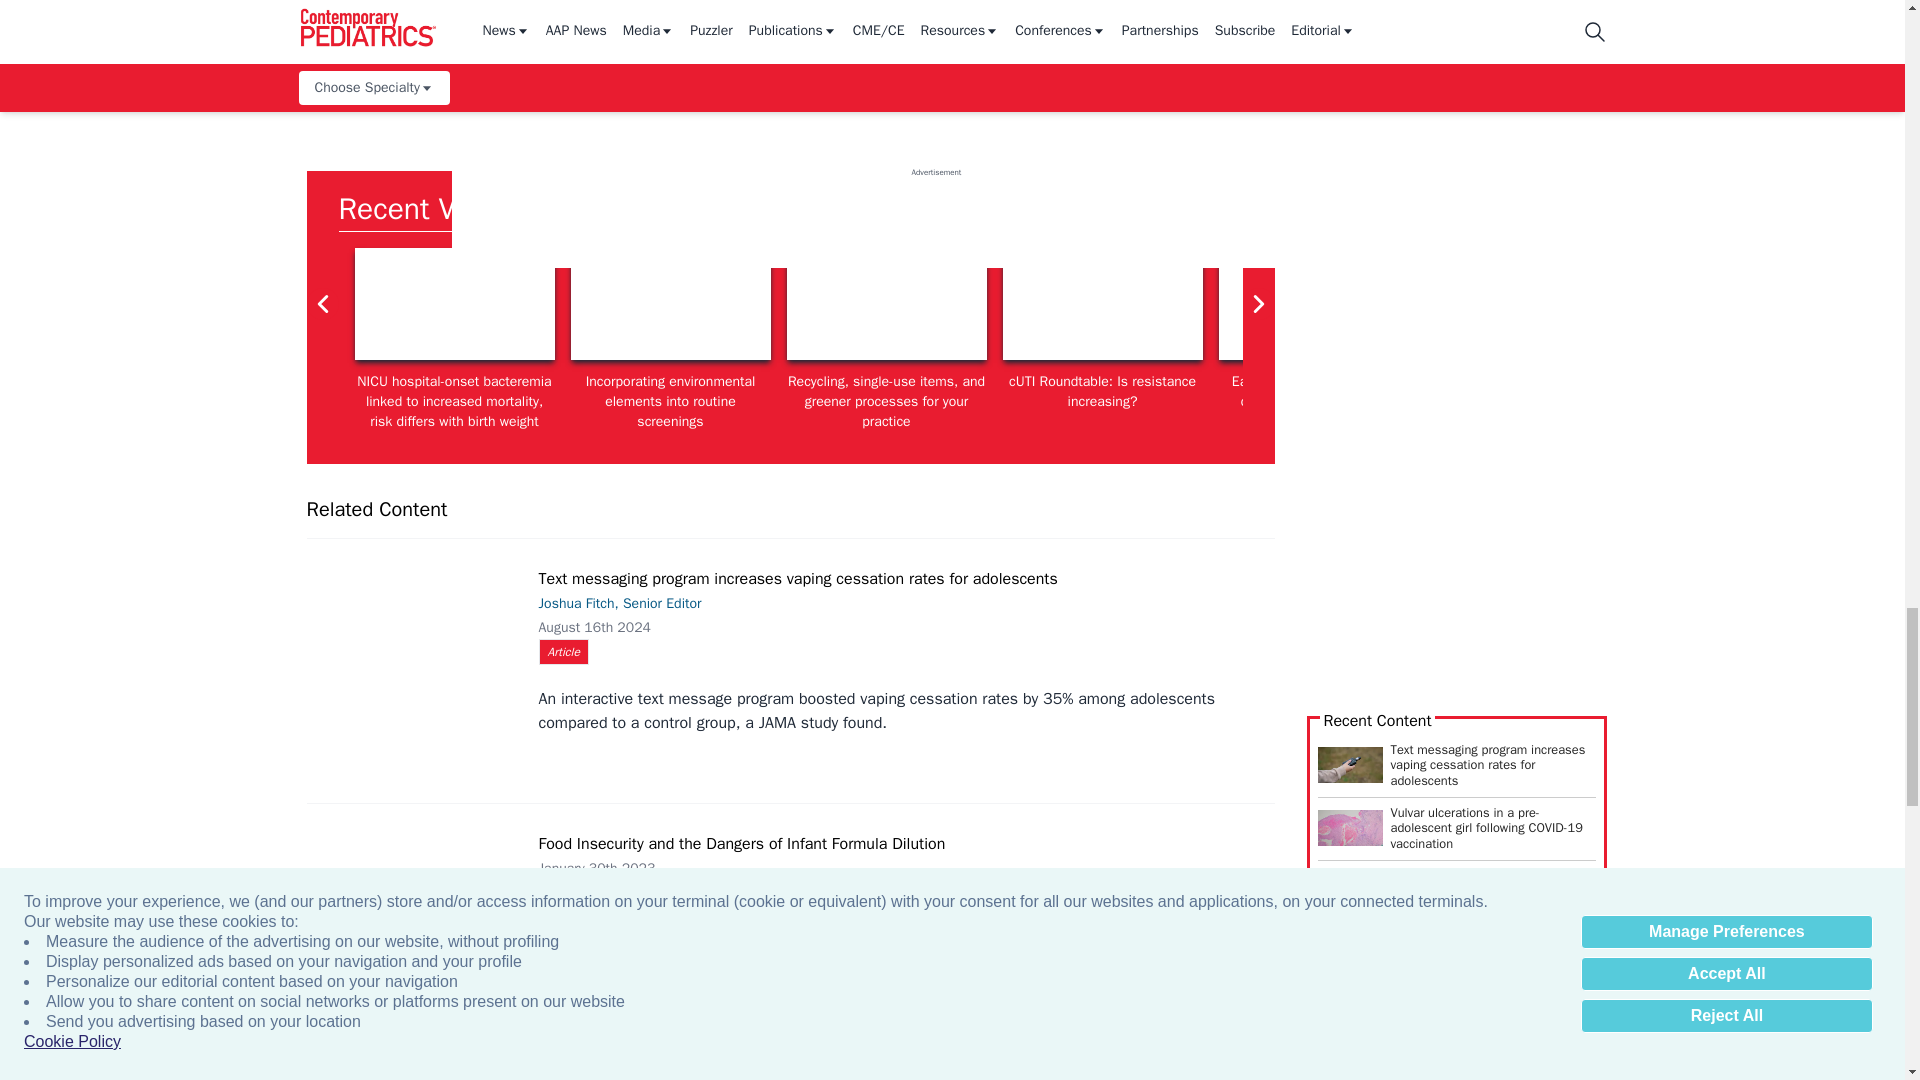 This screenshot has height=1080, width=1920. What do you see at coordinates (886, 304) in the screenshot?
I see `Shreya Doshi, MBBS, FAAP` at bounding box center [886, 304].